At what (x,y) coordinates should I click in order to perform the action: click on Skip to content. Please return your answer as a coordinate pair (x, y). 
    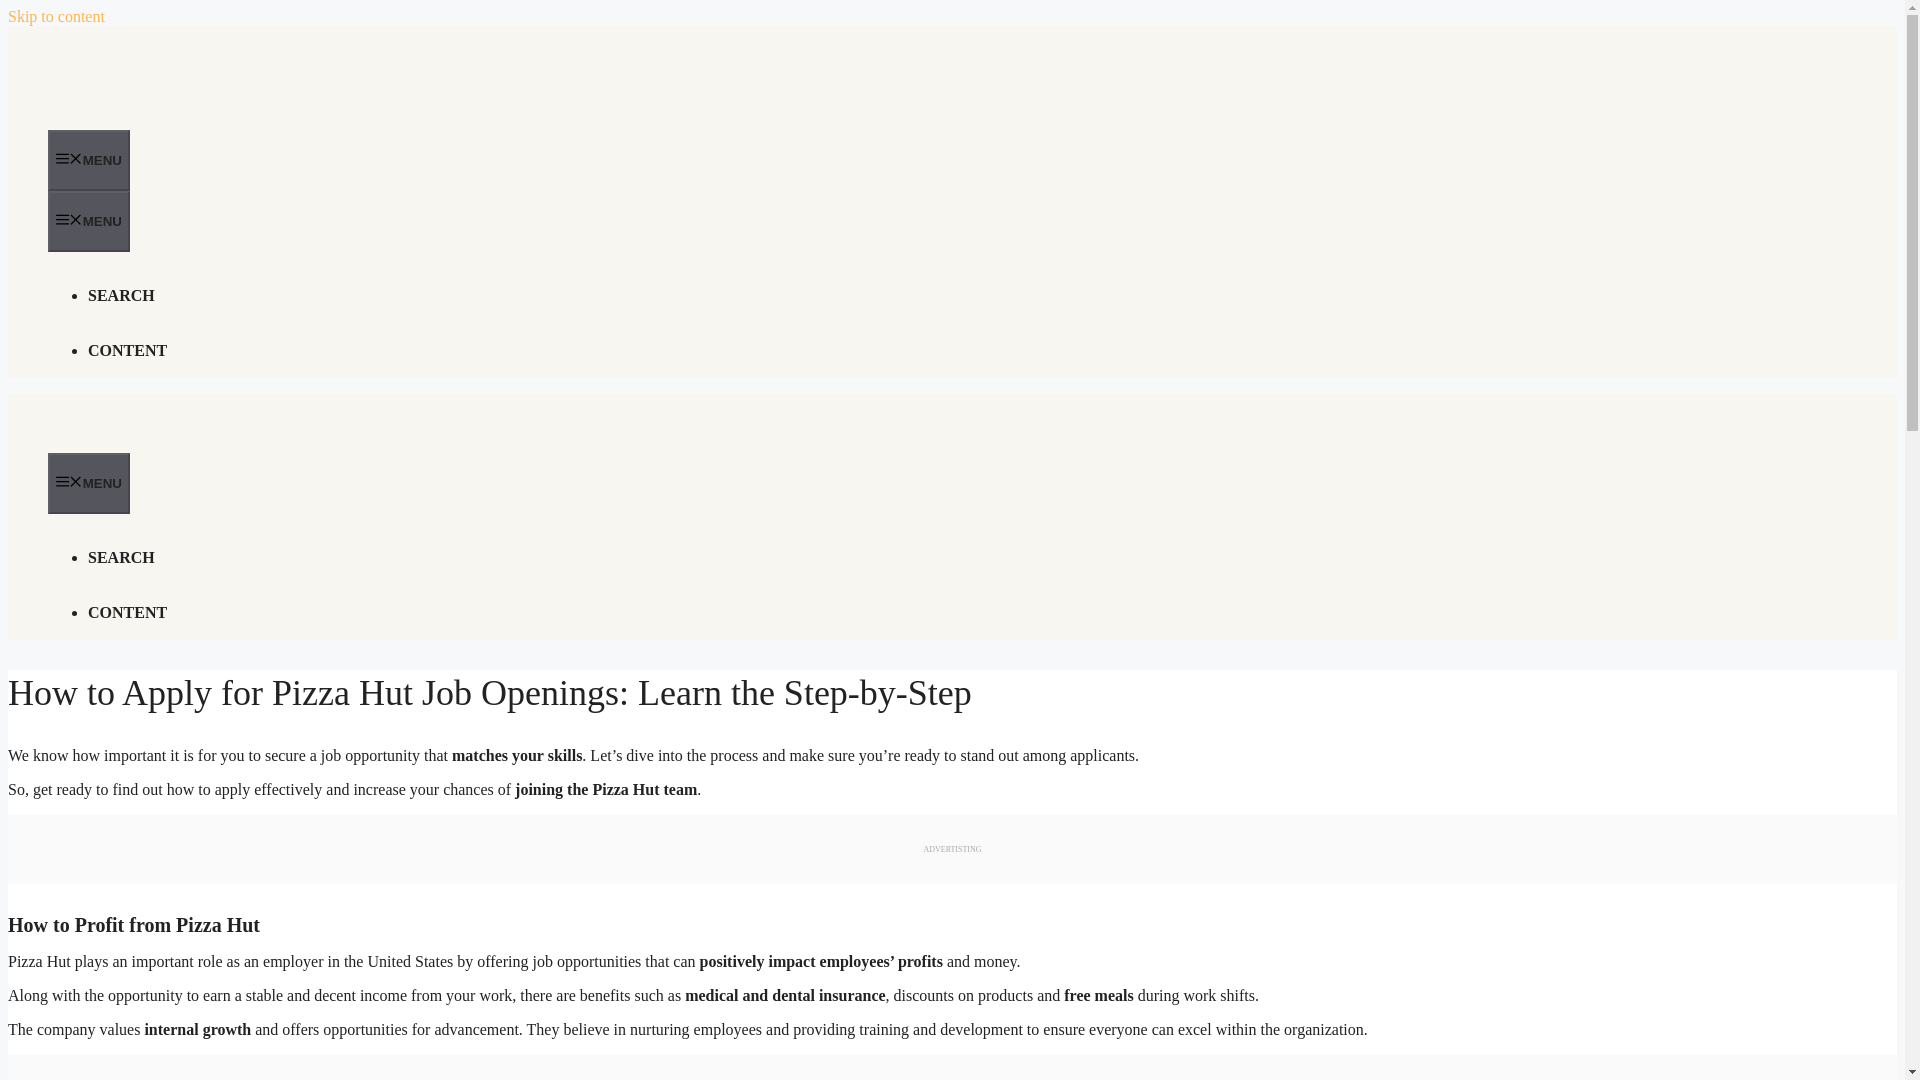
    Looking at the image, I should click on (56, 16).